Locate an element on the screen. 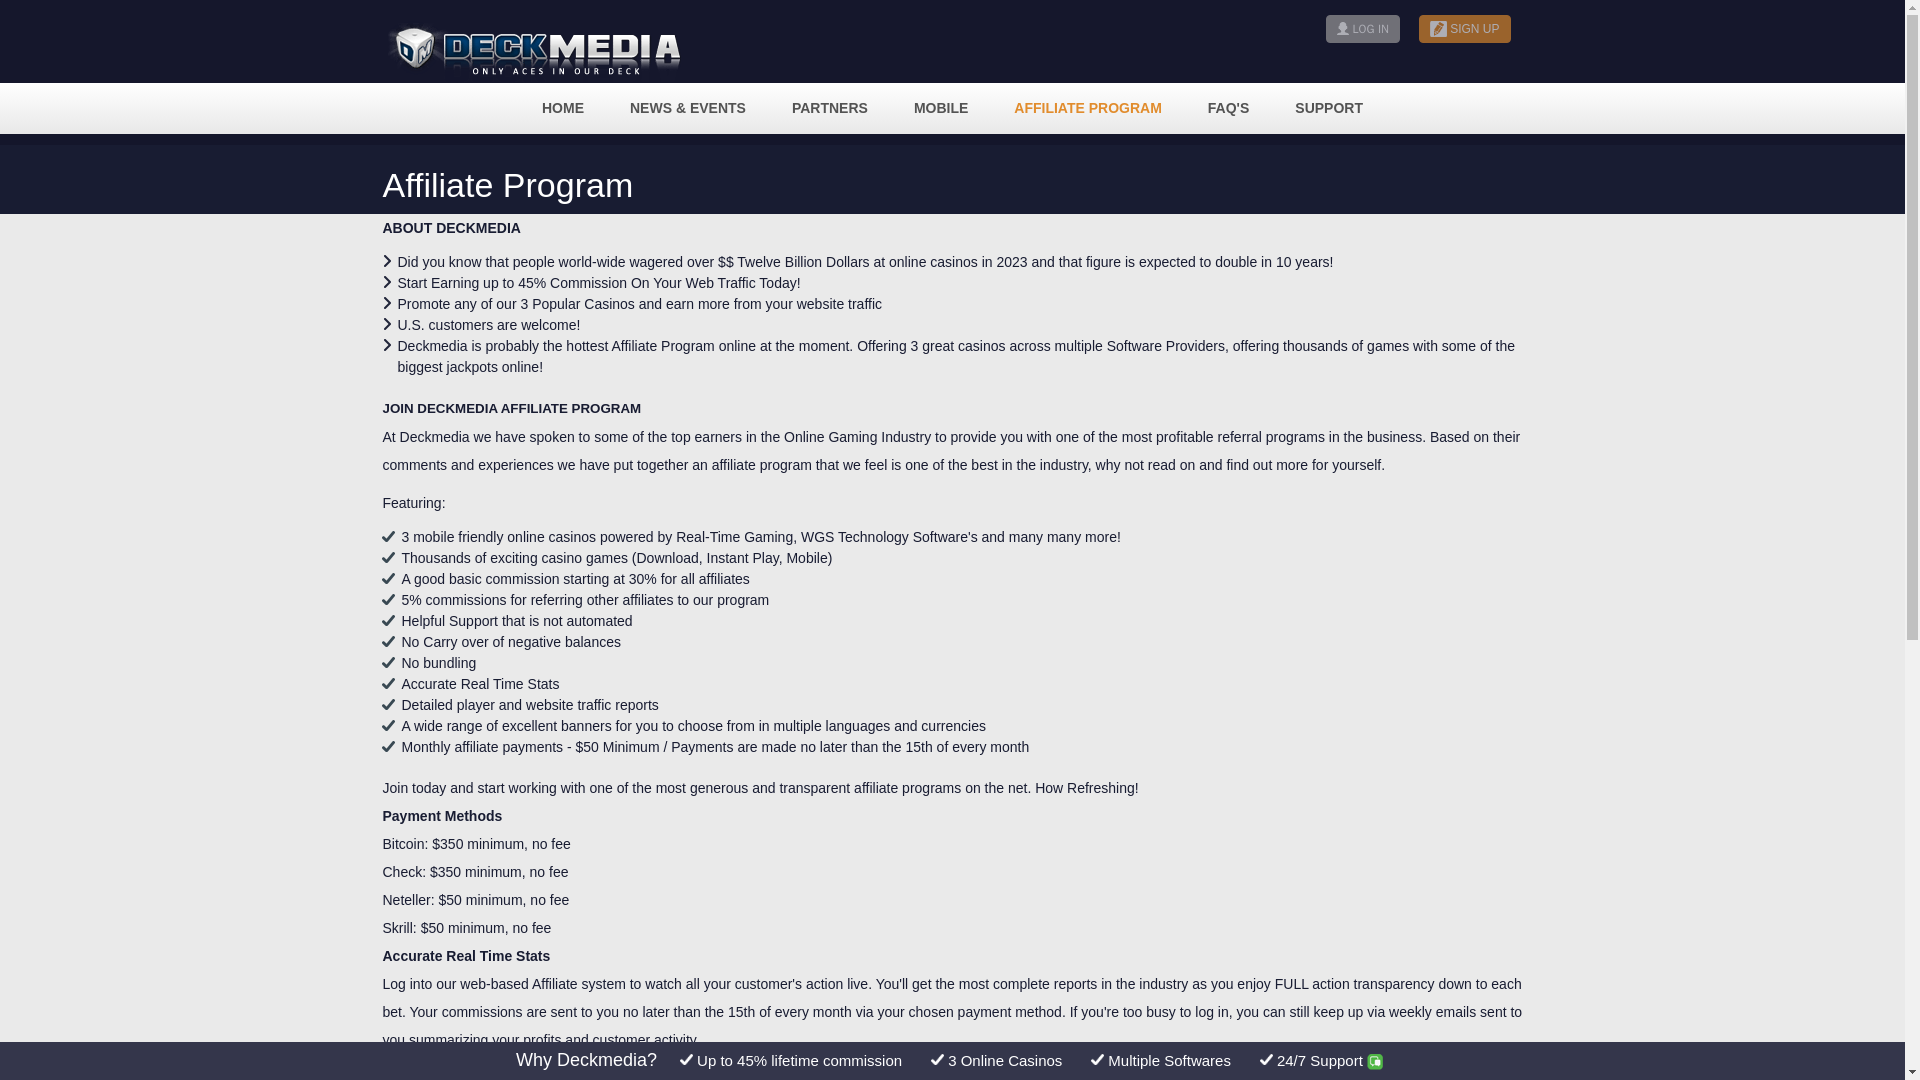  AFFILIATE PROGRAM is located at coordinates (1088, 108).